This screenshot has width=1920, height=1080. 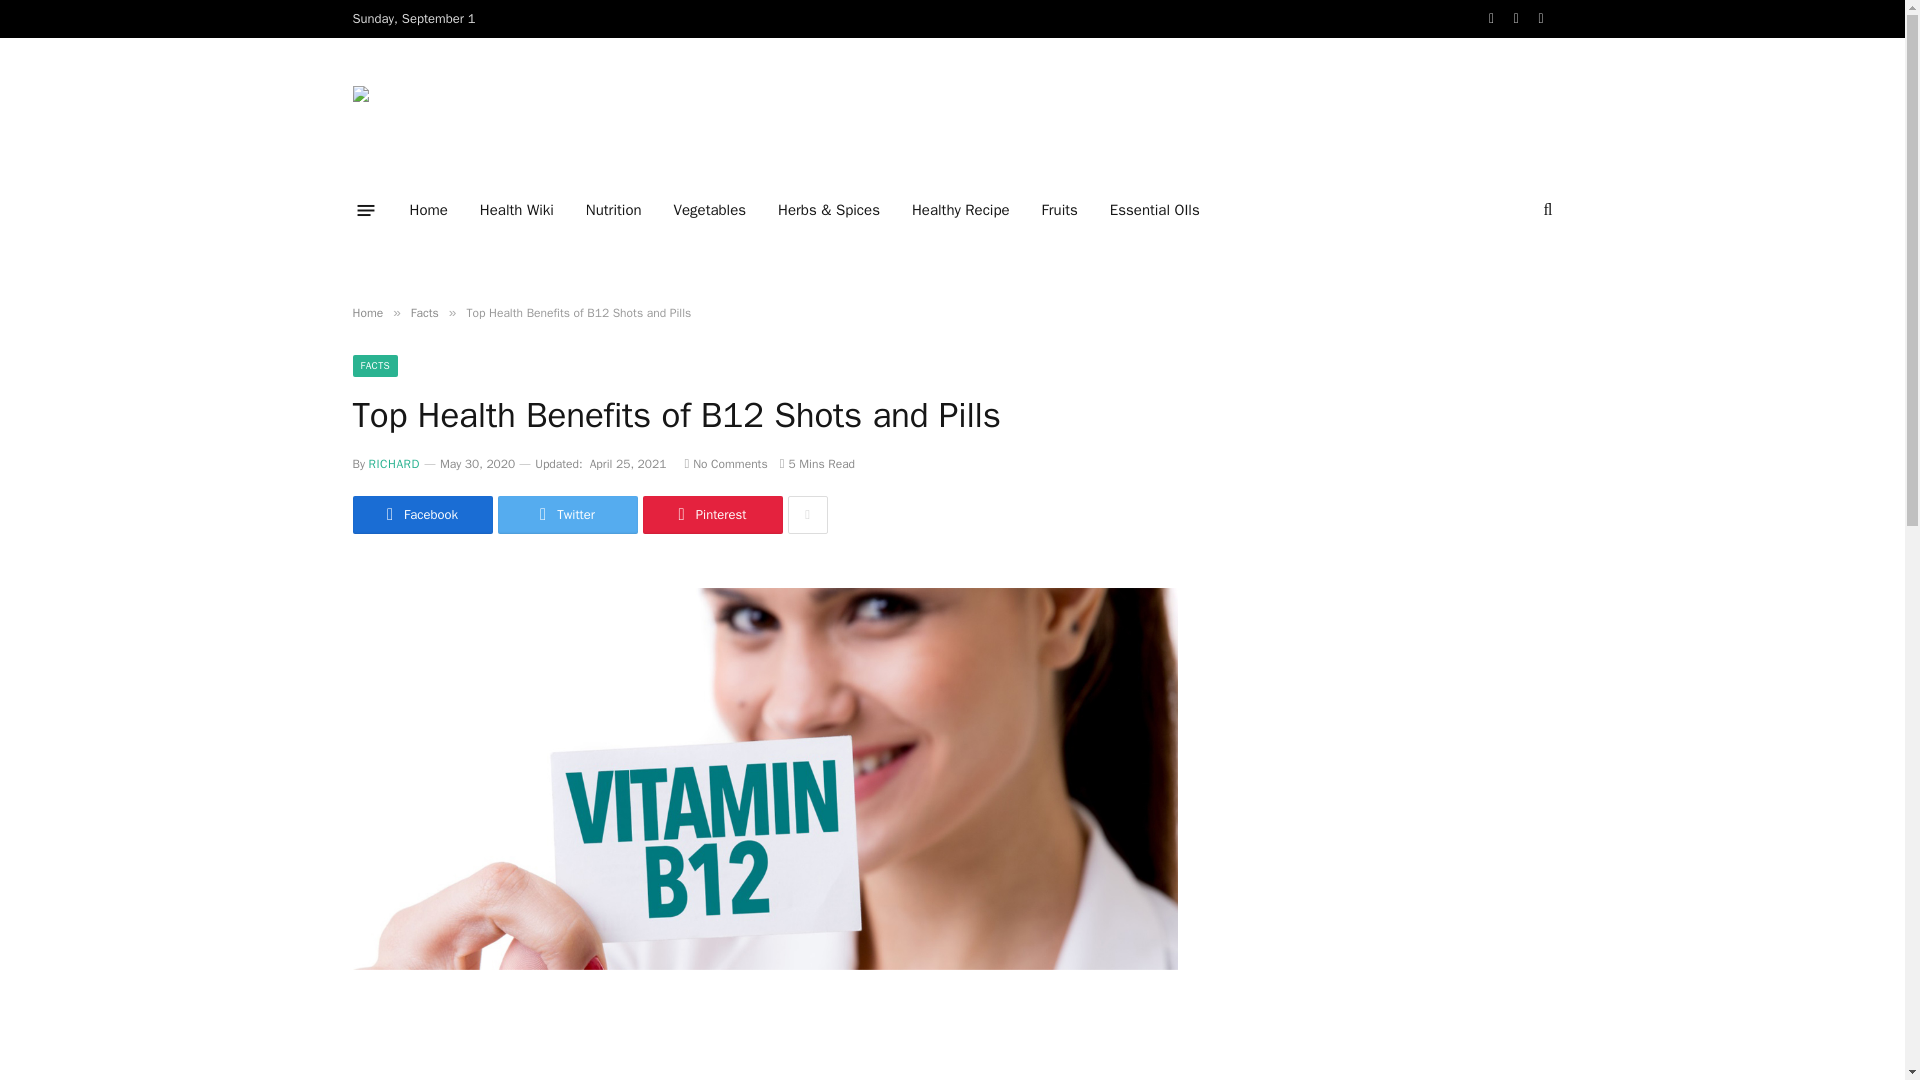 I want to click on Home, so click(x=428, y=210).